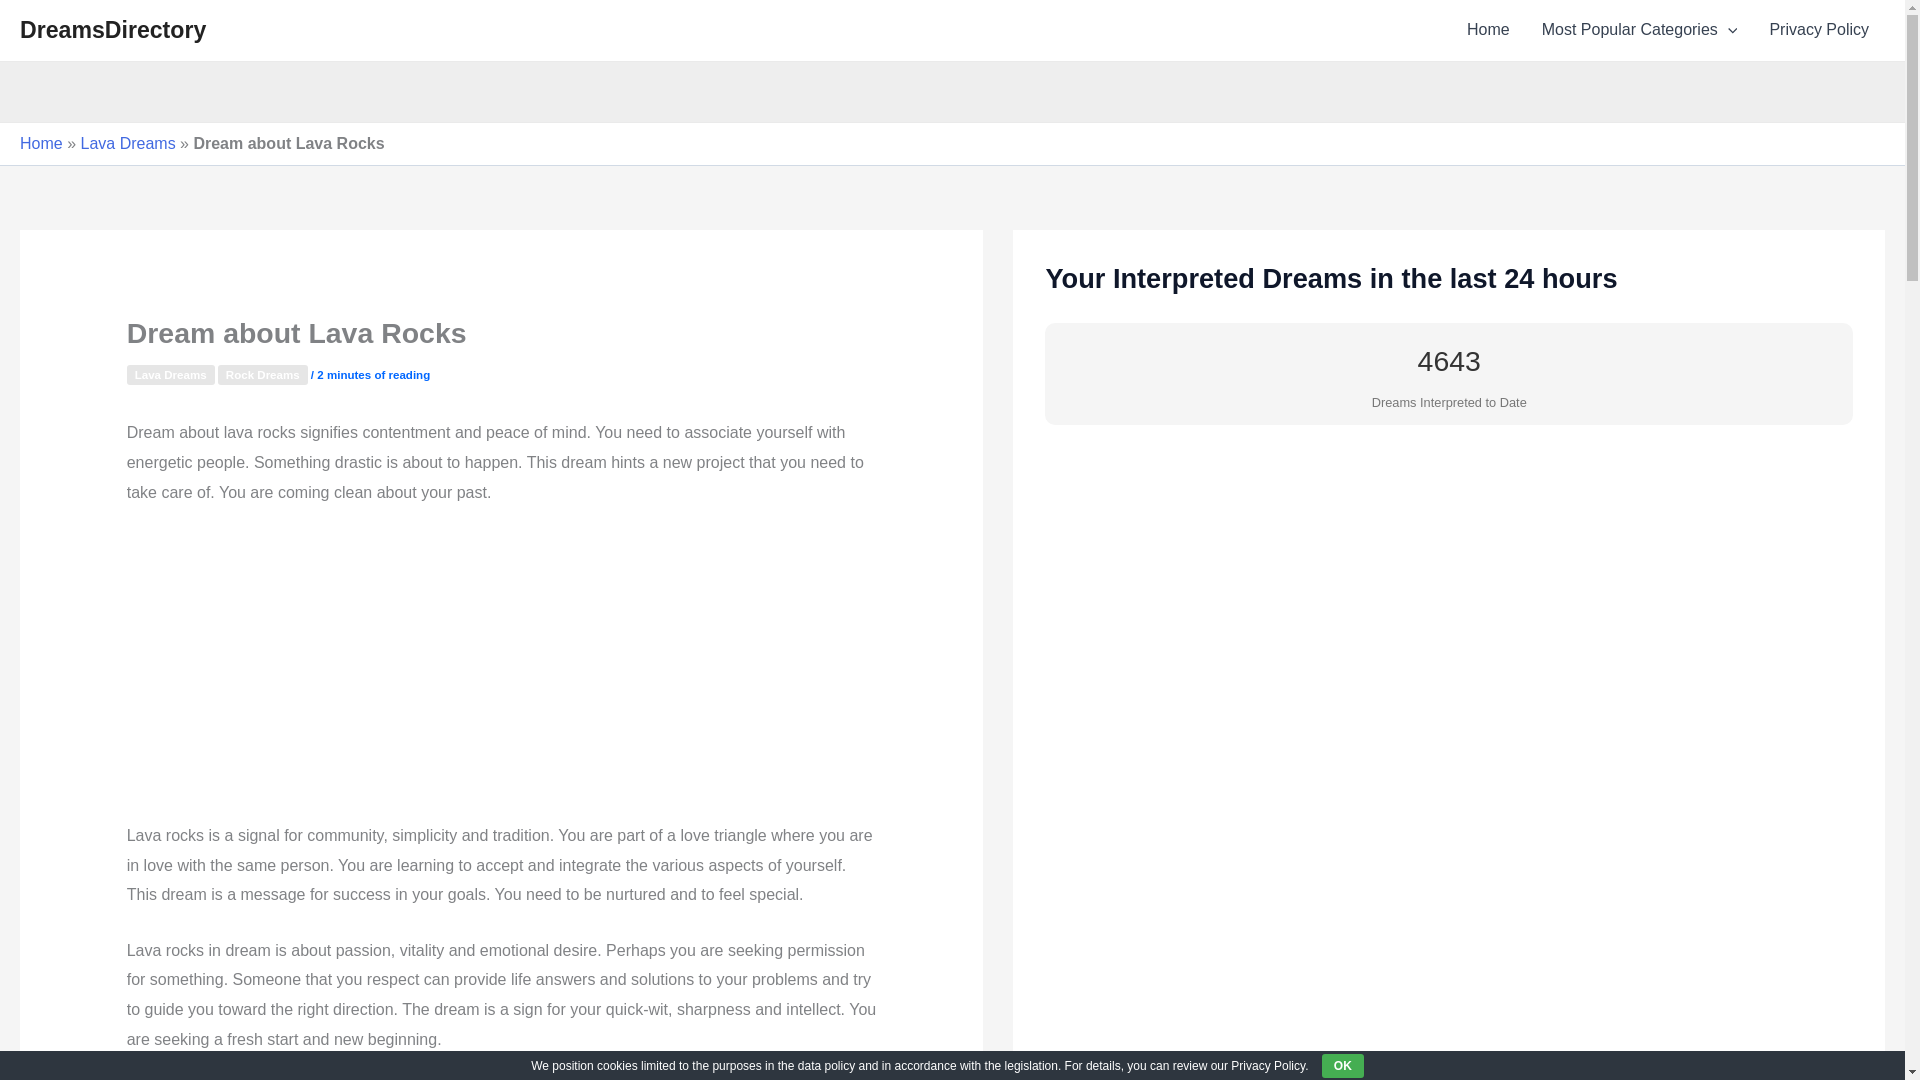 This screenshot has width=1920, height=1080. I want to click on Privacy Policy, so click(1818, 30).